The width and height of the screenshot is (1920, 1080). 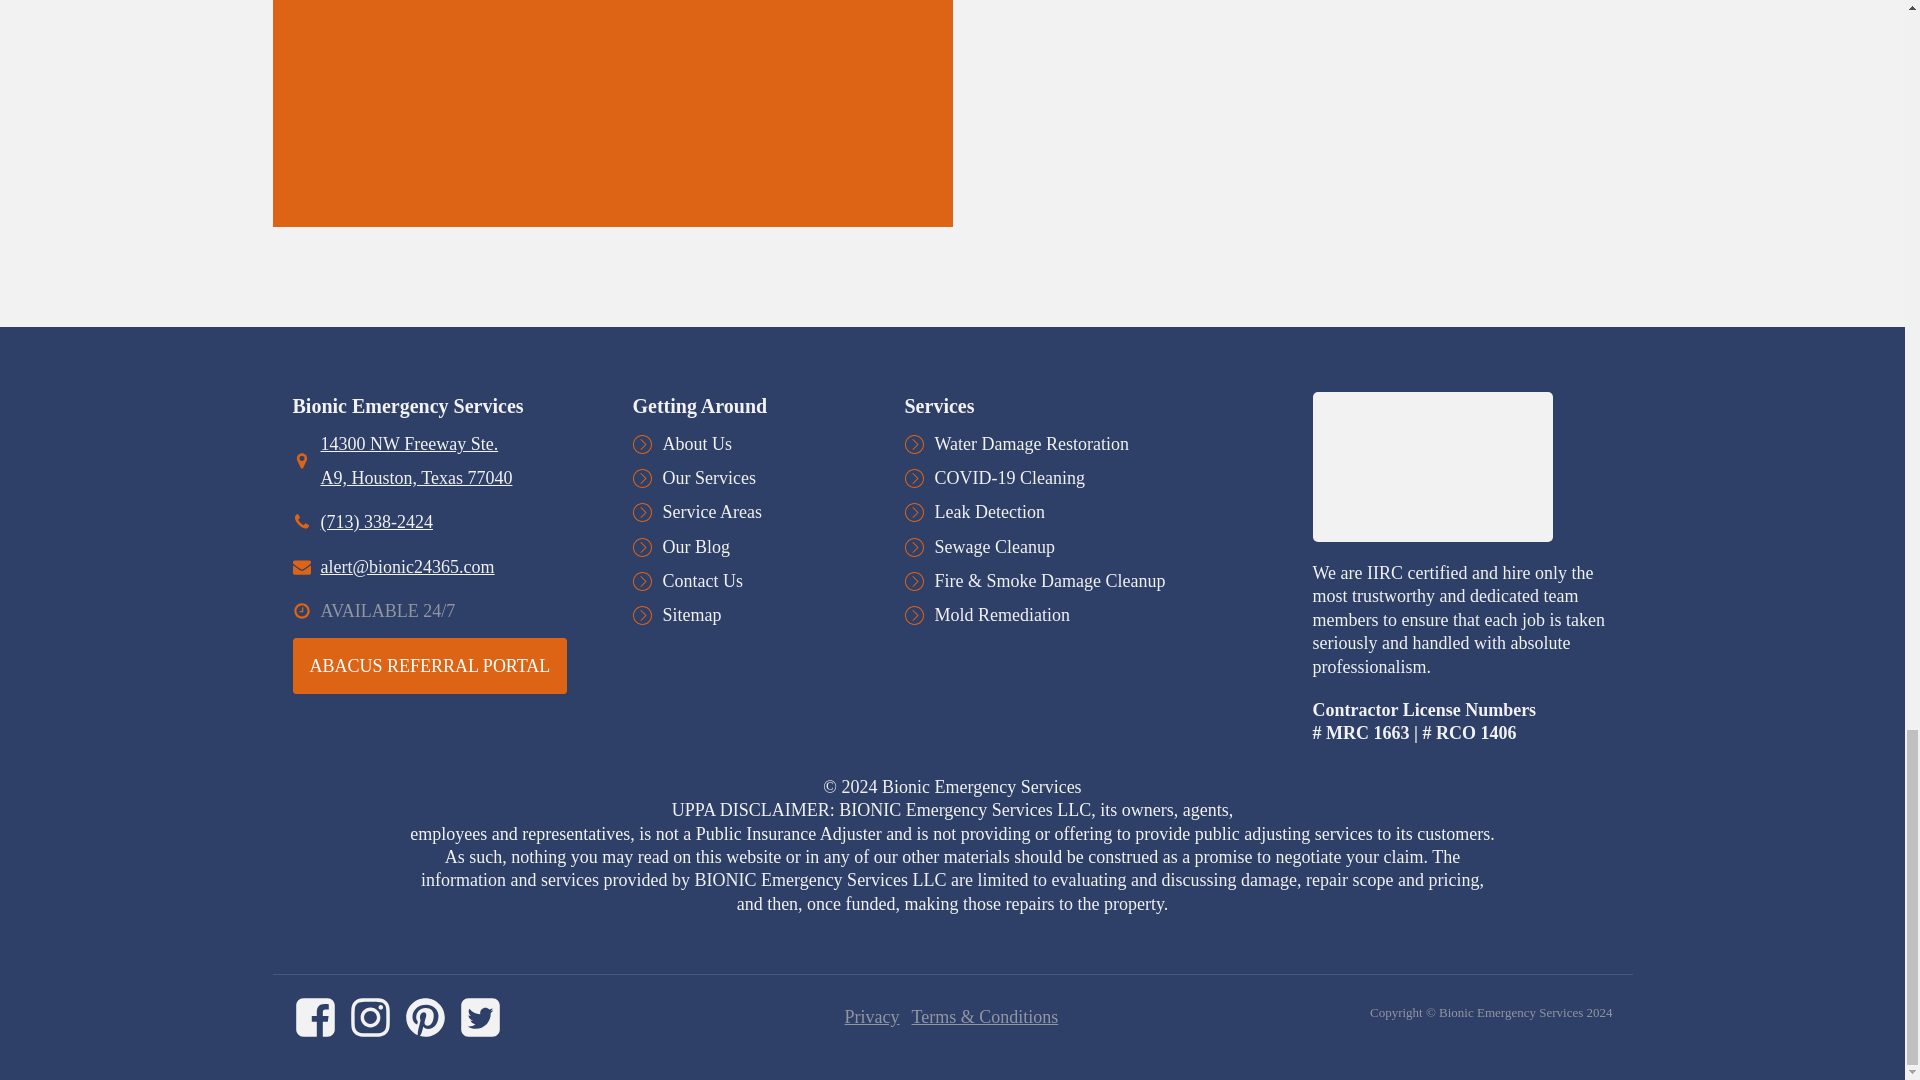 What do you see at coordinates (1008, 478) in the screenshot?
I see `COVID-19 Cleaning` at bounding box center [1008, 478].